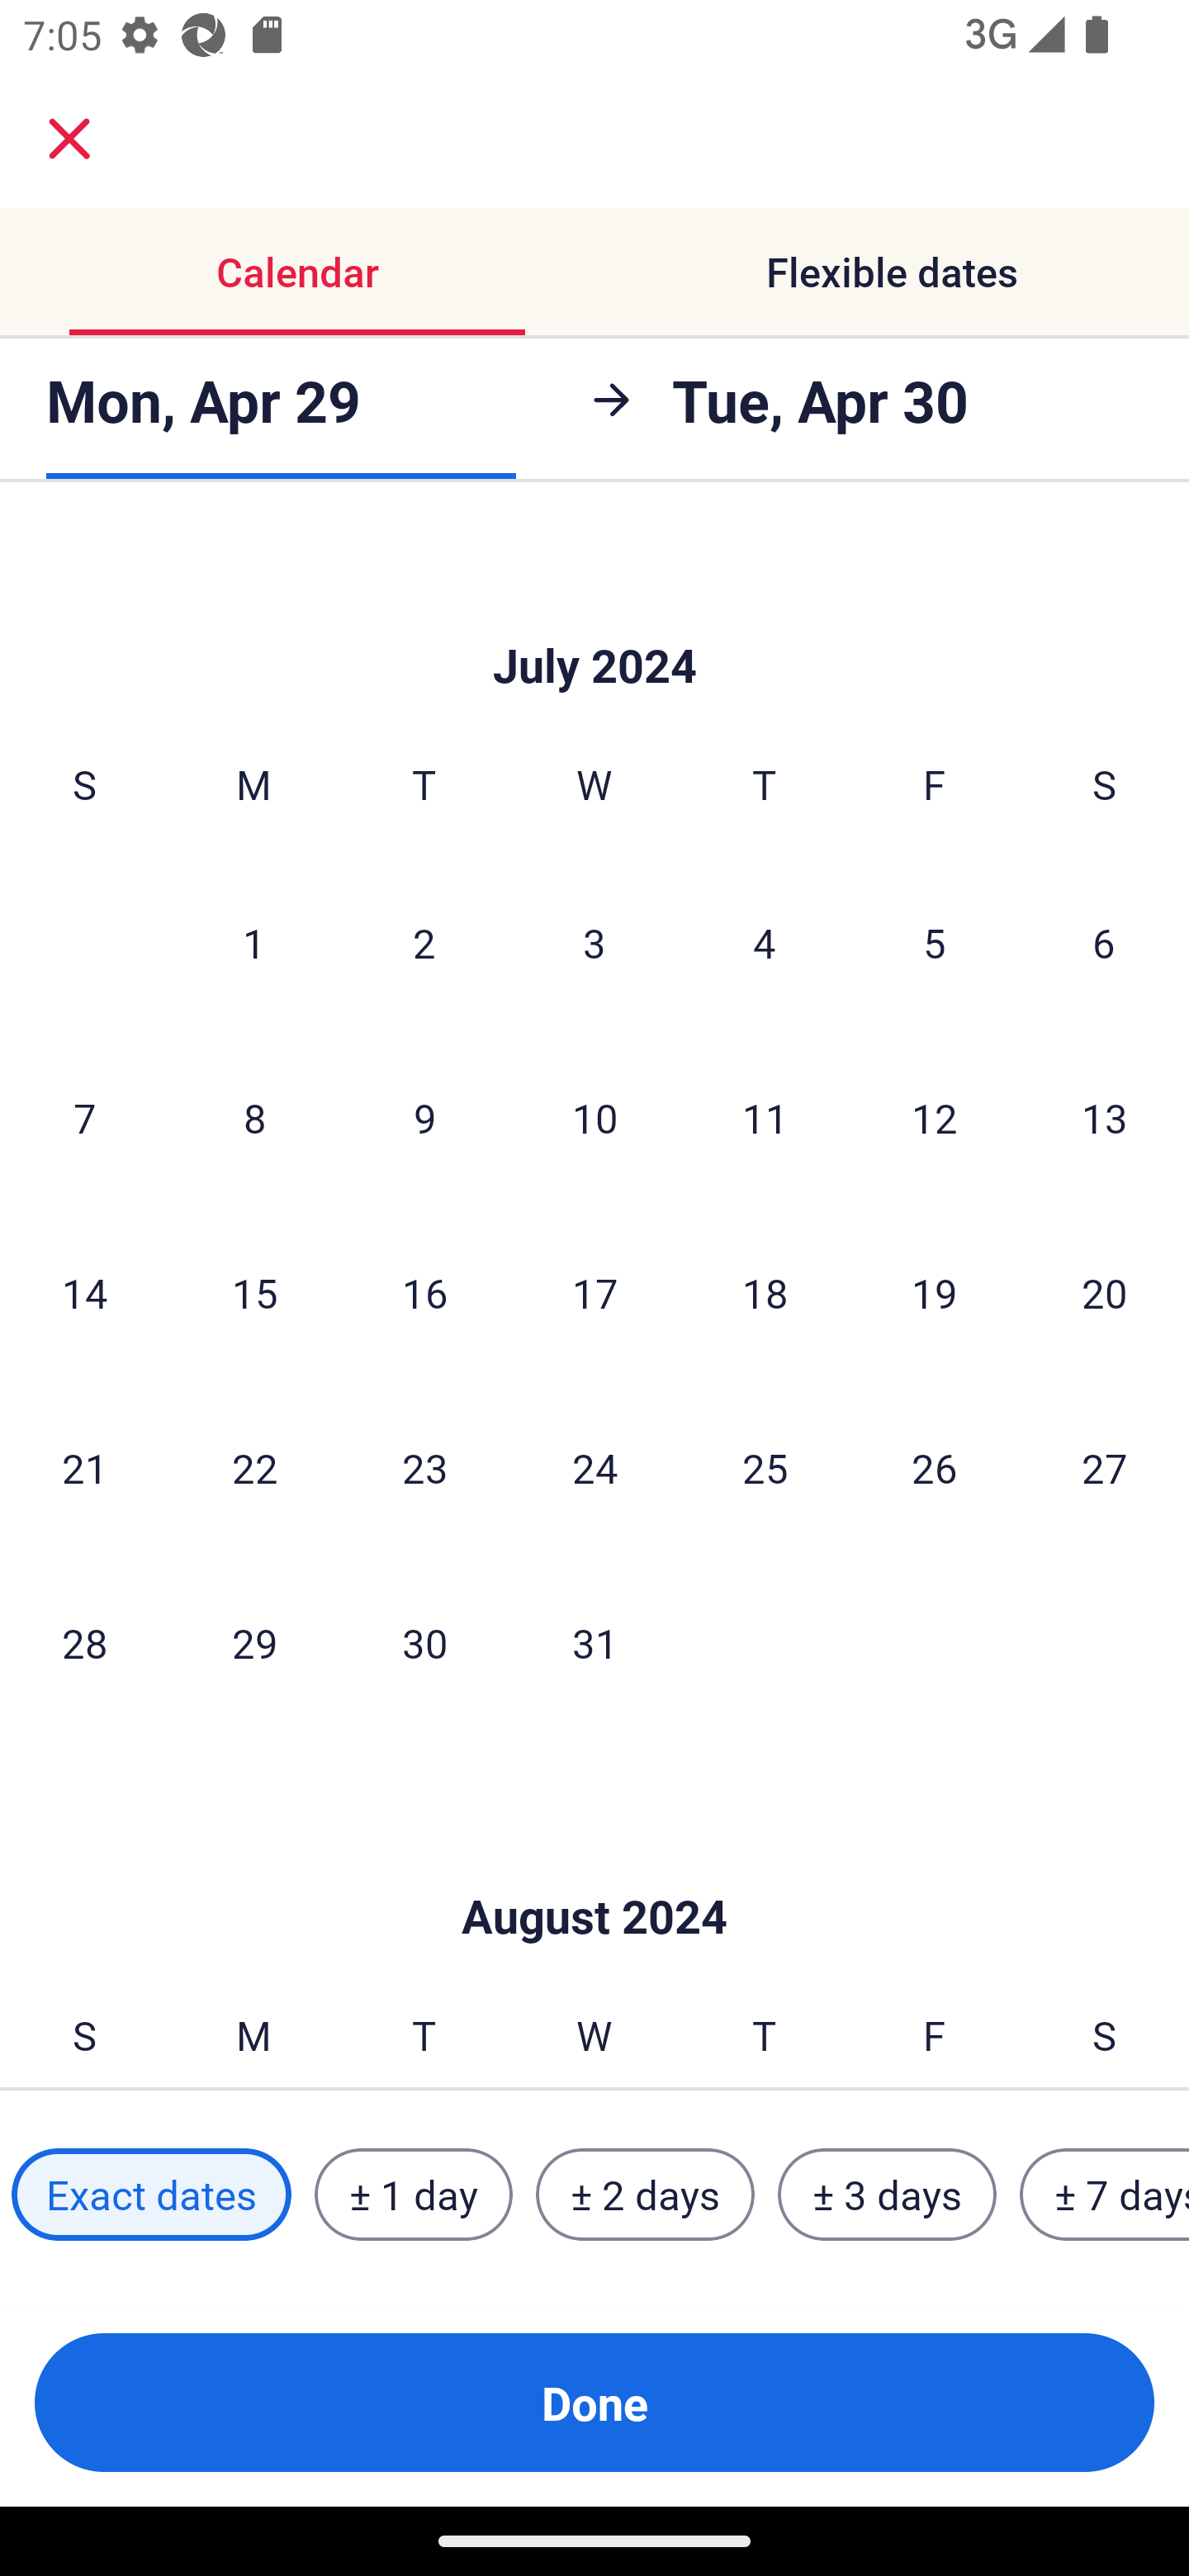 The width and height of the screenshot is (1189, 2576). Describe the element at coordinates (424, 1293) in the screenshot. I see `16 Tuesday, July 16, 2024` at that location.